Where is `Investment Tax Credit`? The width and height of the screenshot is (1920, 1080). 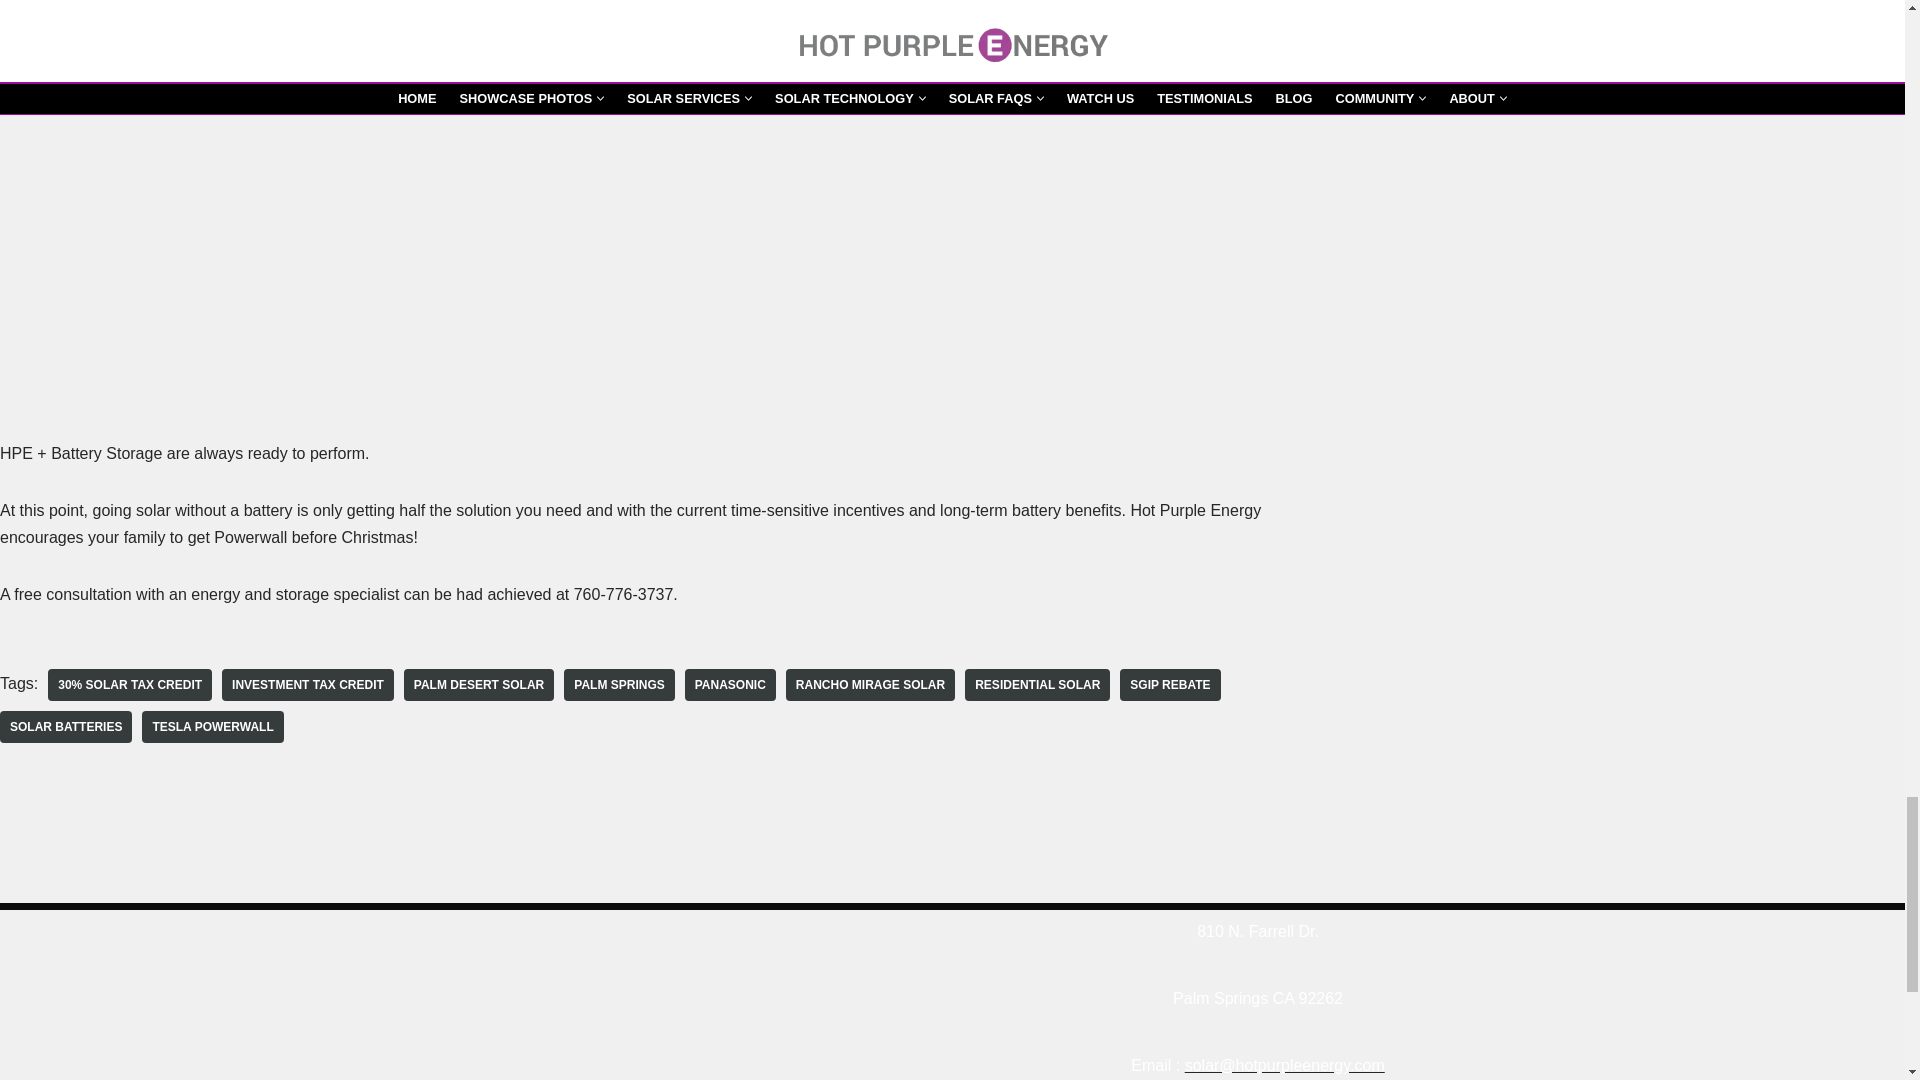 Investment Tax Credit is located at coordinates (308, 684).